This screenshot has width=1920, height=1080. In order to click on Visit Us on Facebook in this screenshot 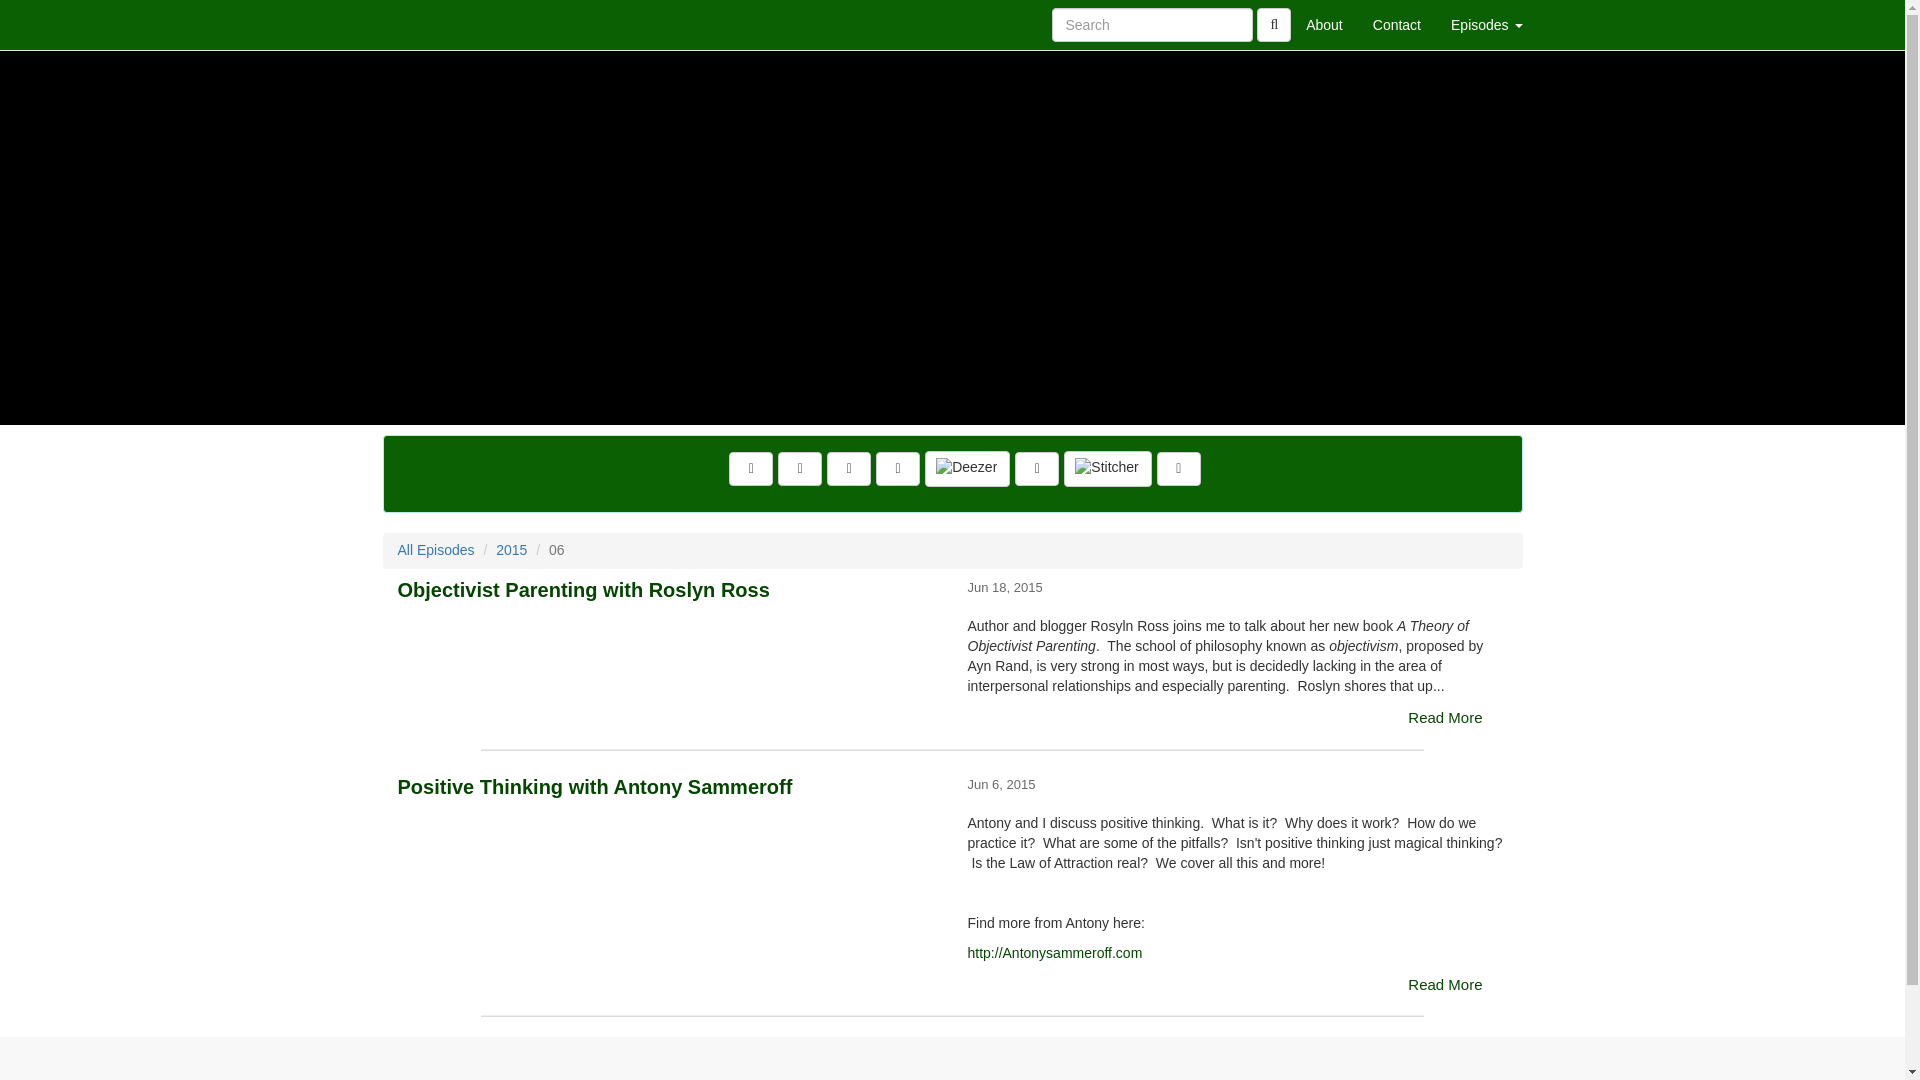, I will do `click(751, 469)`.